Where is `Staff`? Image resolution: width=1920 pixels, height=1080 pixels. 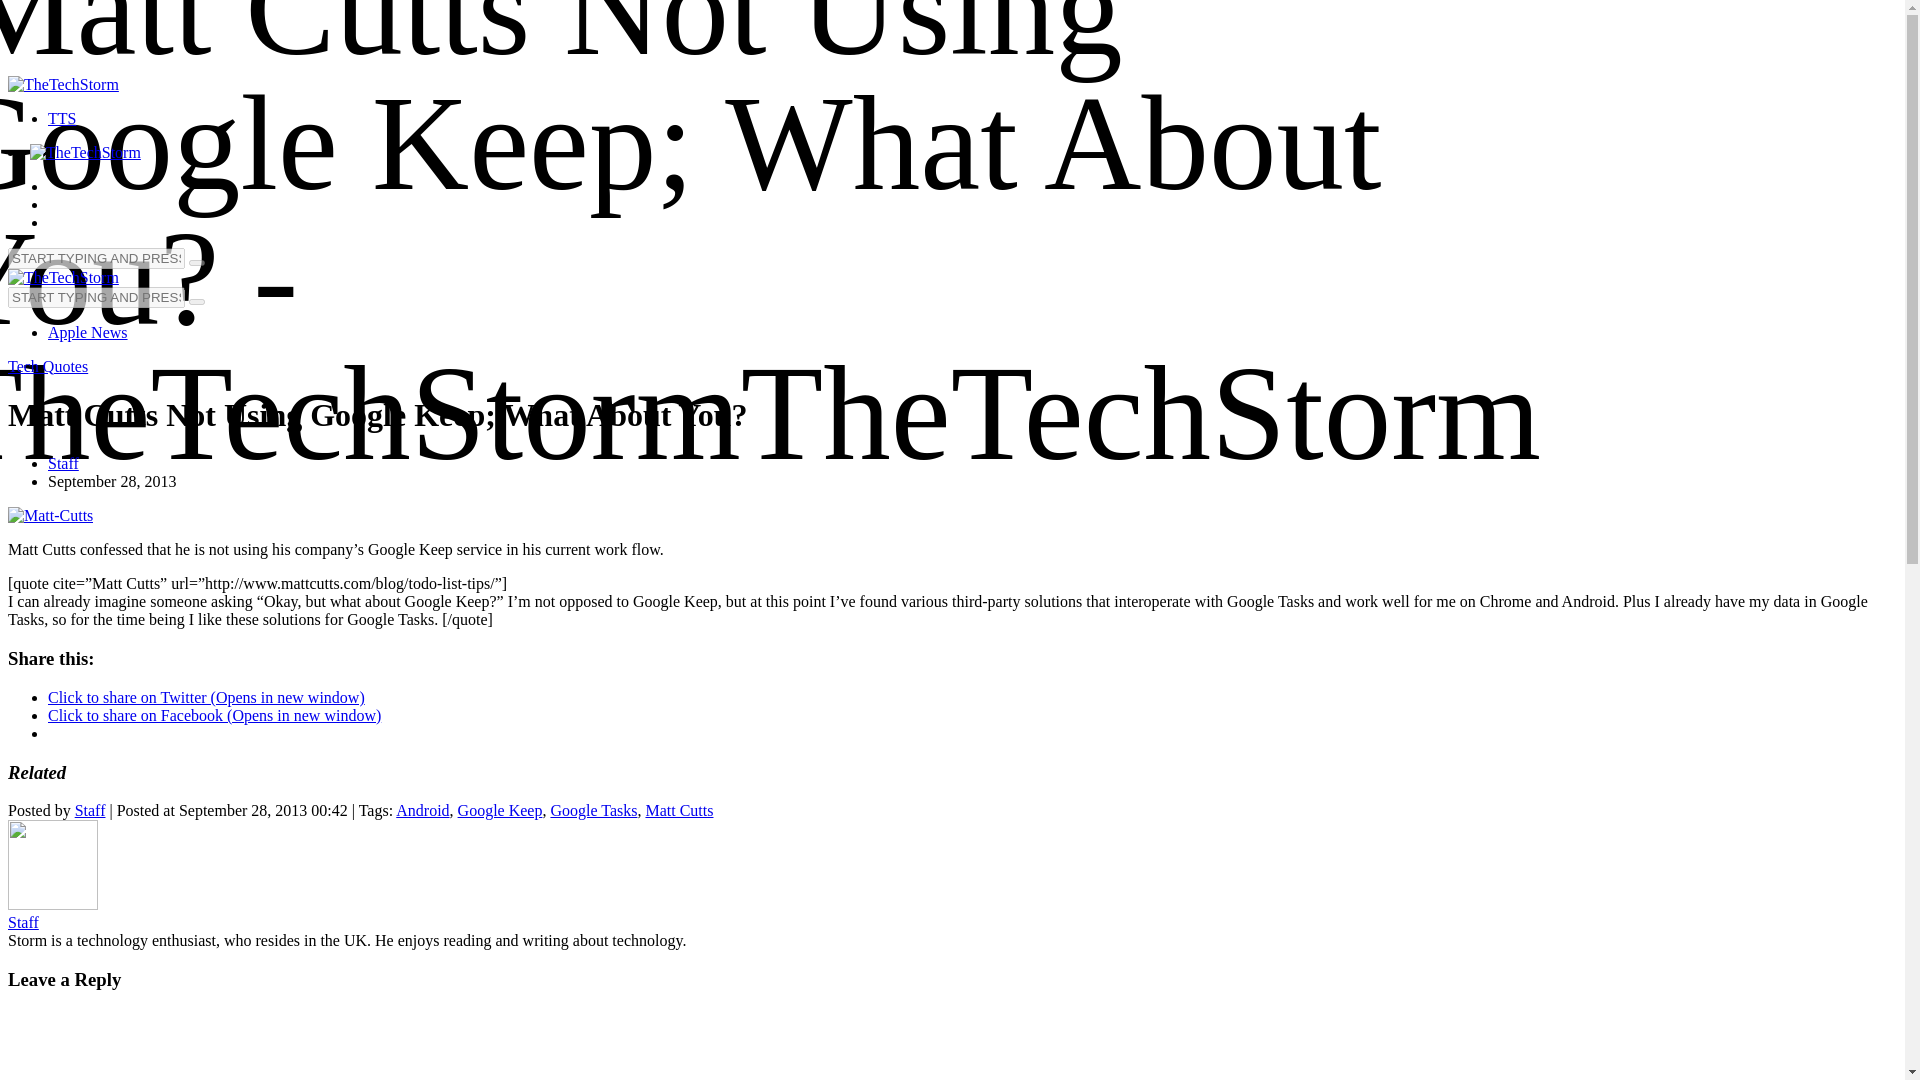 Staff is located at coordinates (52, 904).